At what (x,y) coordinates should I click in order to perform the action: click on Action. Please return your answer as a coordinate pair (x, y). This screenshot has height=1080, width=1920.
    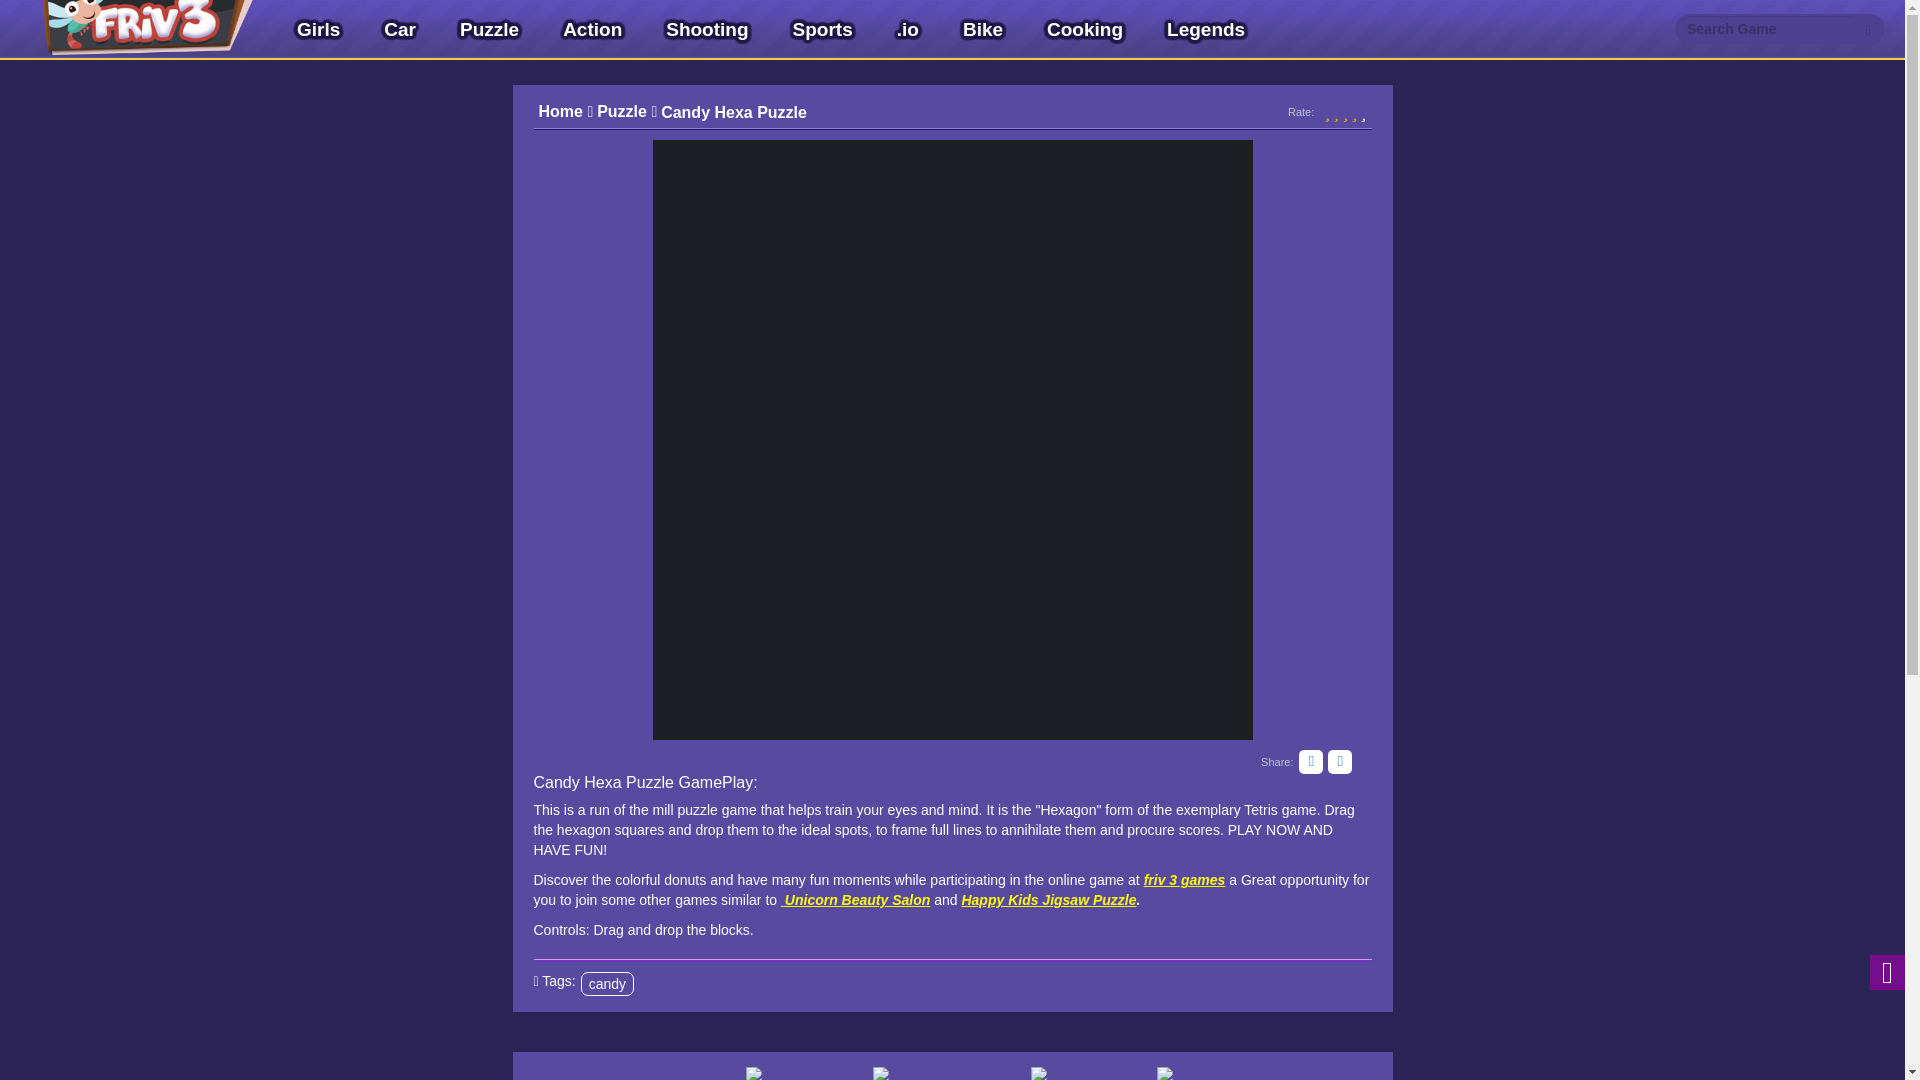
    Looking at the image, I should click on (592, 30).